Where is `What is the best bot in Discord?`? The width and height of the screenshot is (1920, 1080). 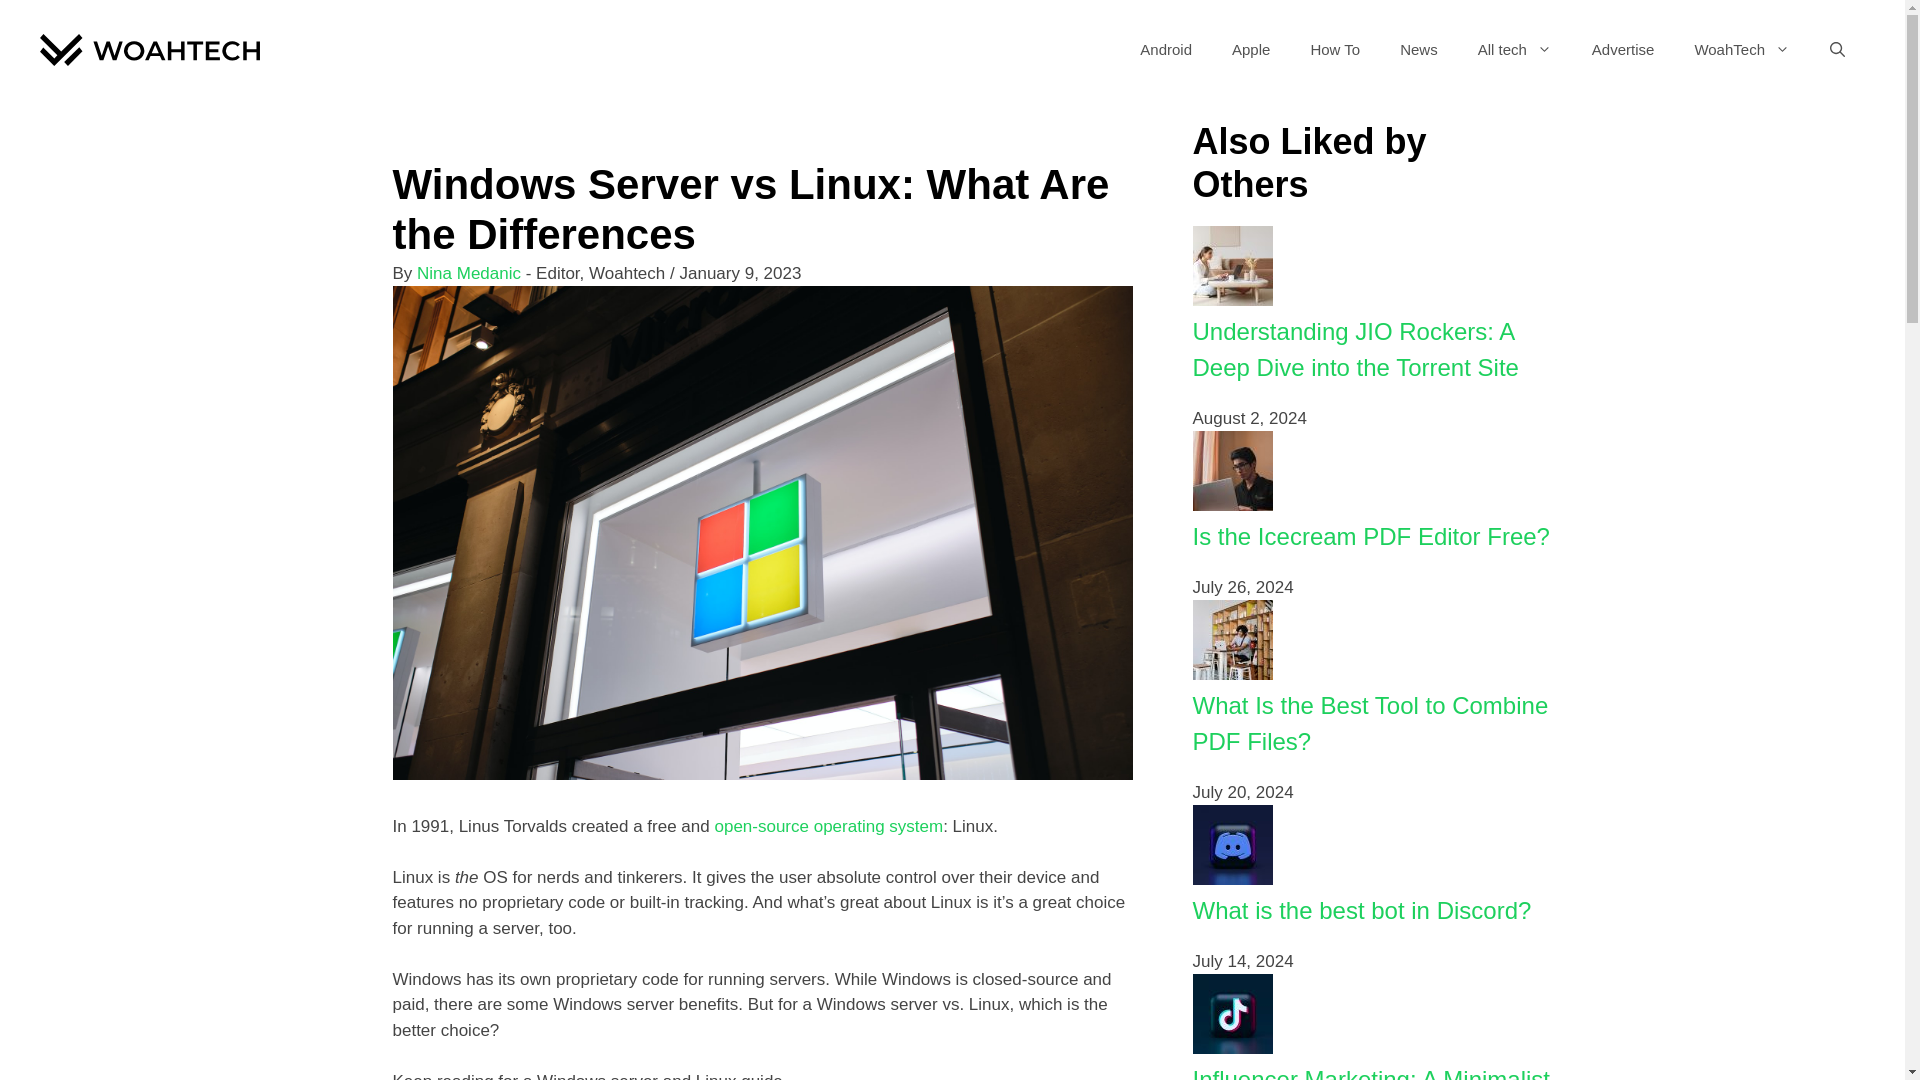 What is the best bot in Discord? is located at coordinates (1232, 879).